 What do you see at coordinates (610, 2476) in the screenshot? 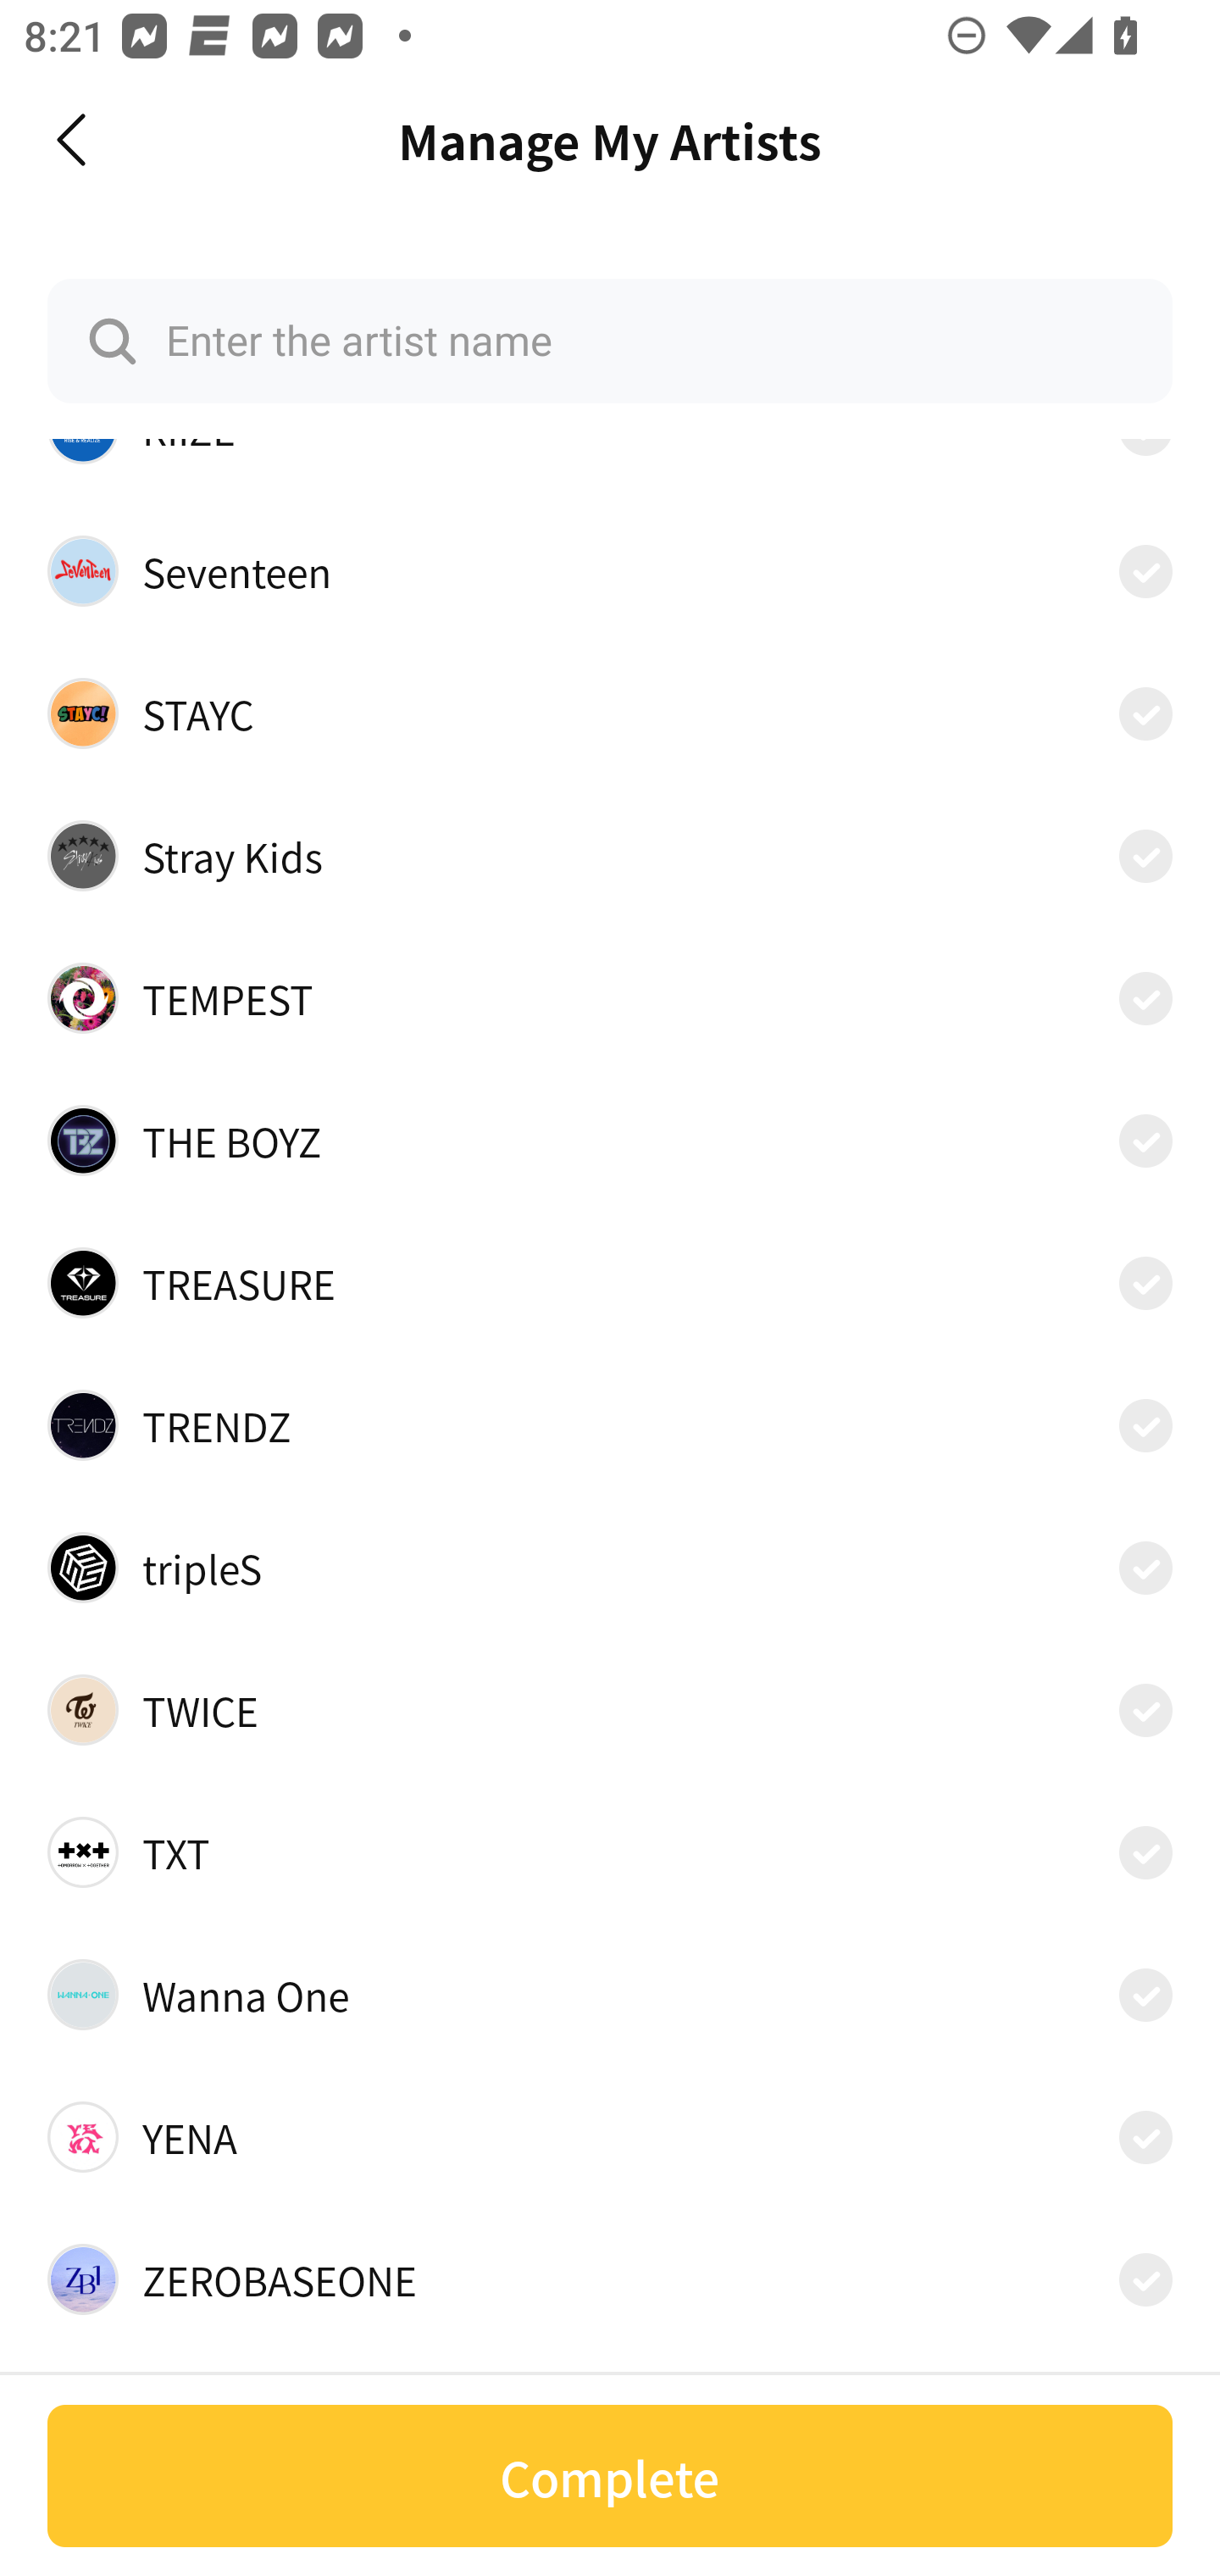
I see `Complete` at bounding box center [610, 2476].